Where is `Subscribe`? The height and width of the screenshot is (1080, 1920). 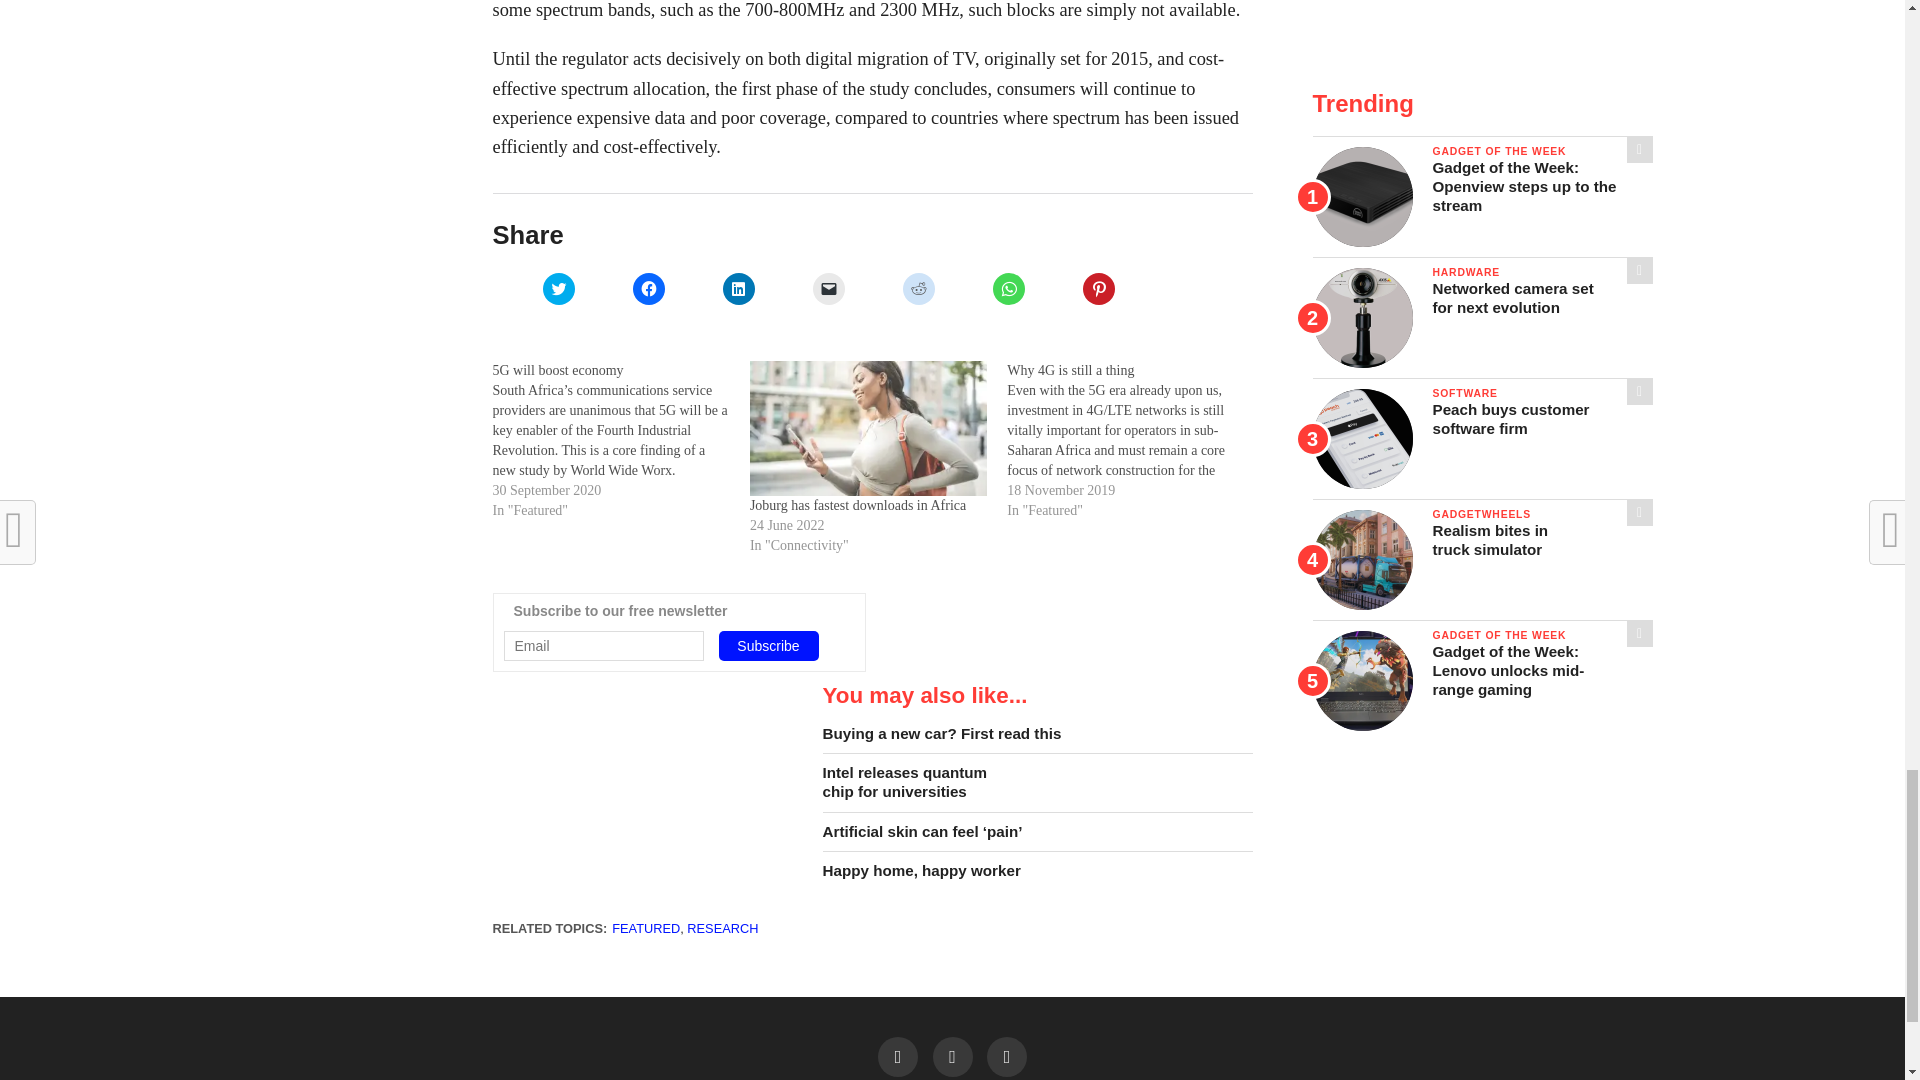
Subscribe is located at coordinates (768, 645).